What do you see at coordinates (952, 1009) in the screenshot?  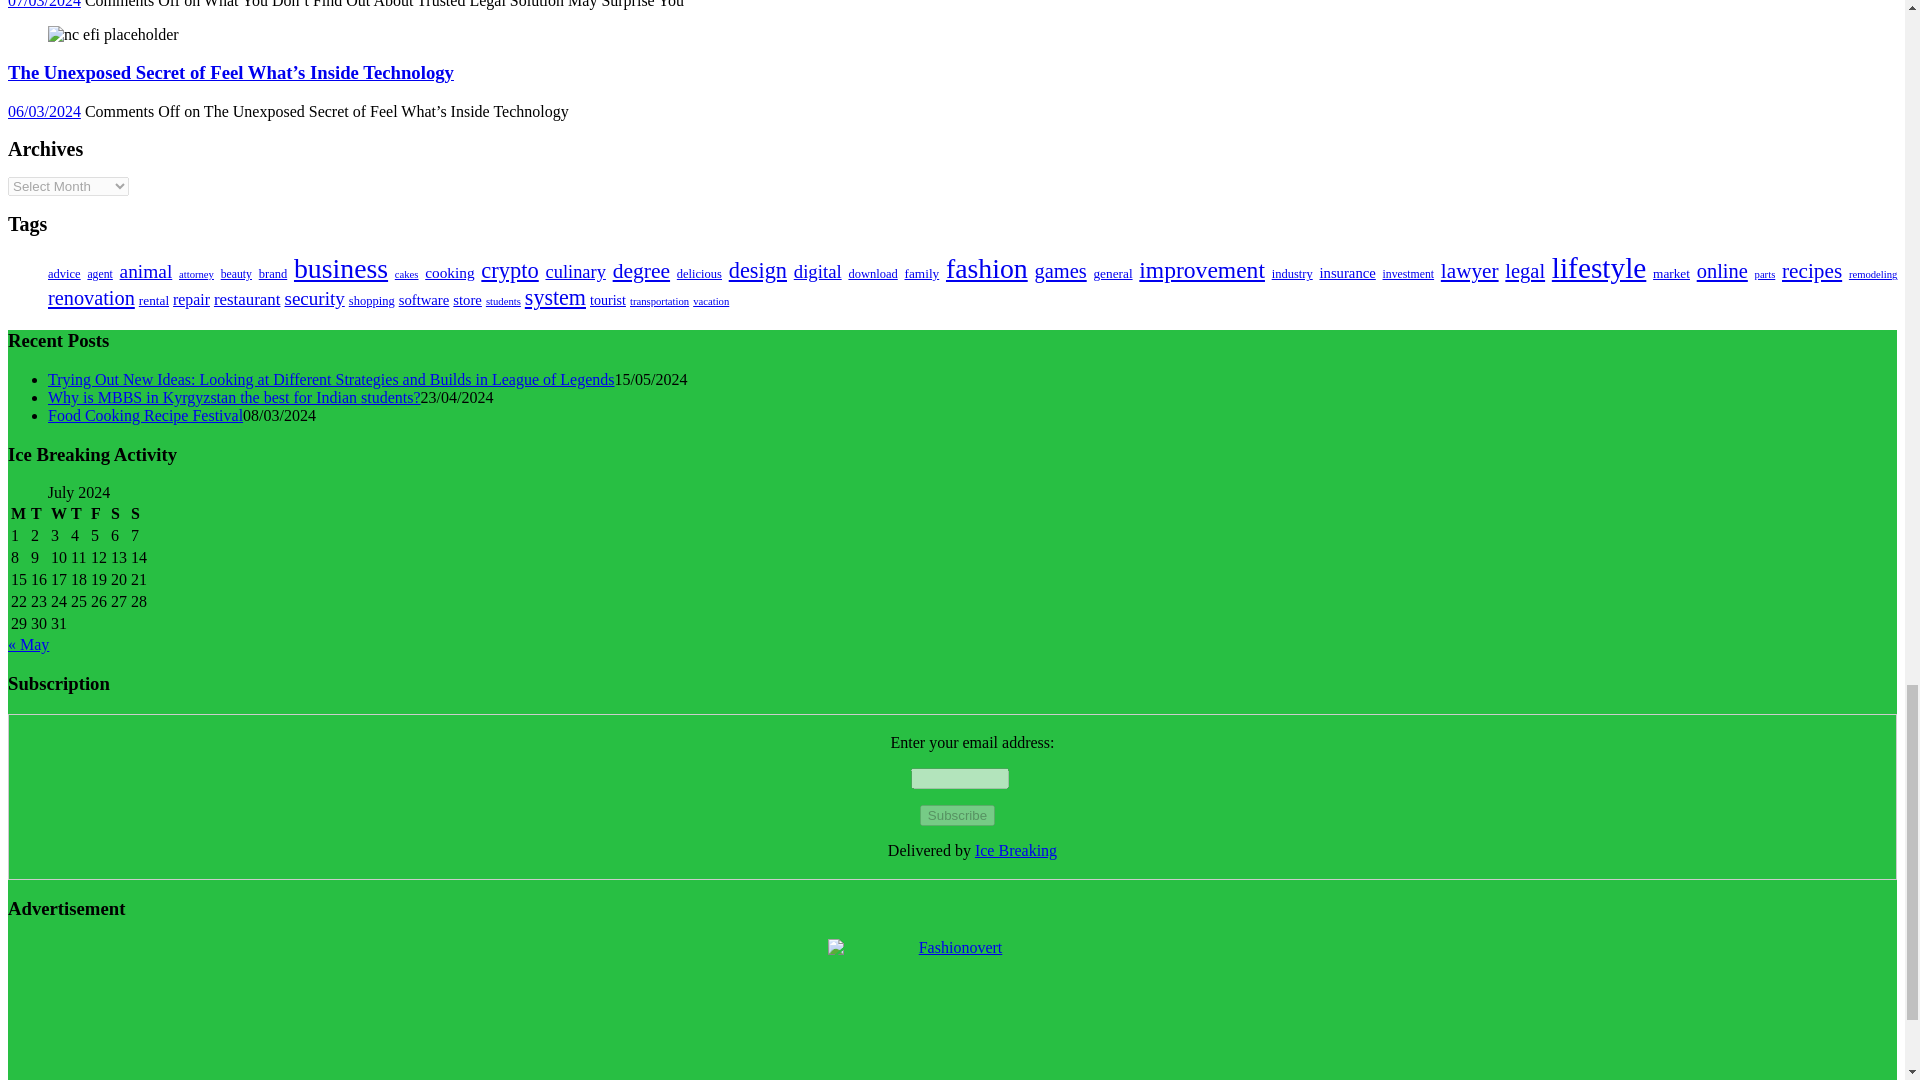 I see `Fashionovert` at bounding box center [952, 1009].